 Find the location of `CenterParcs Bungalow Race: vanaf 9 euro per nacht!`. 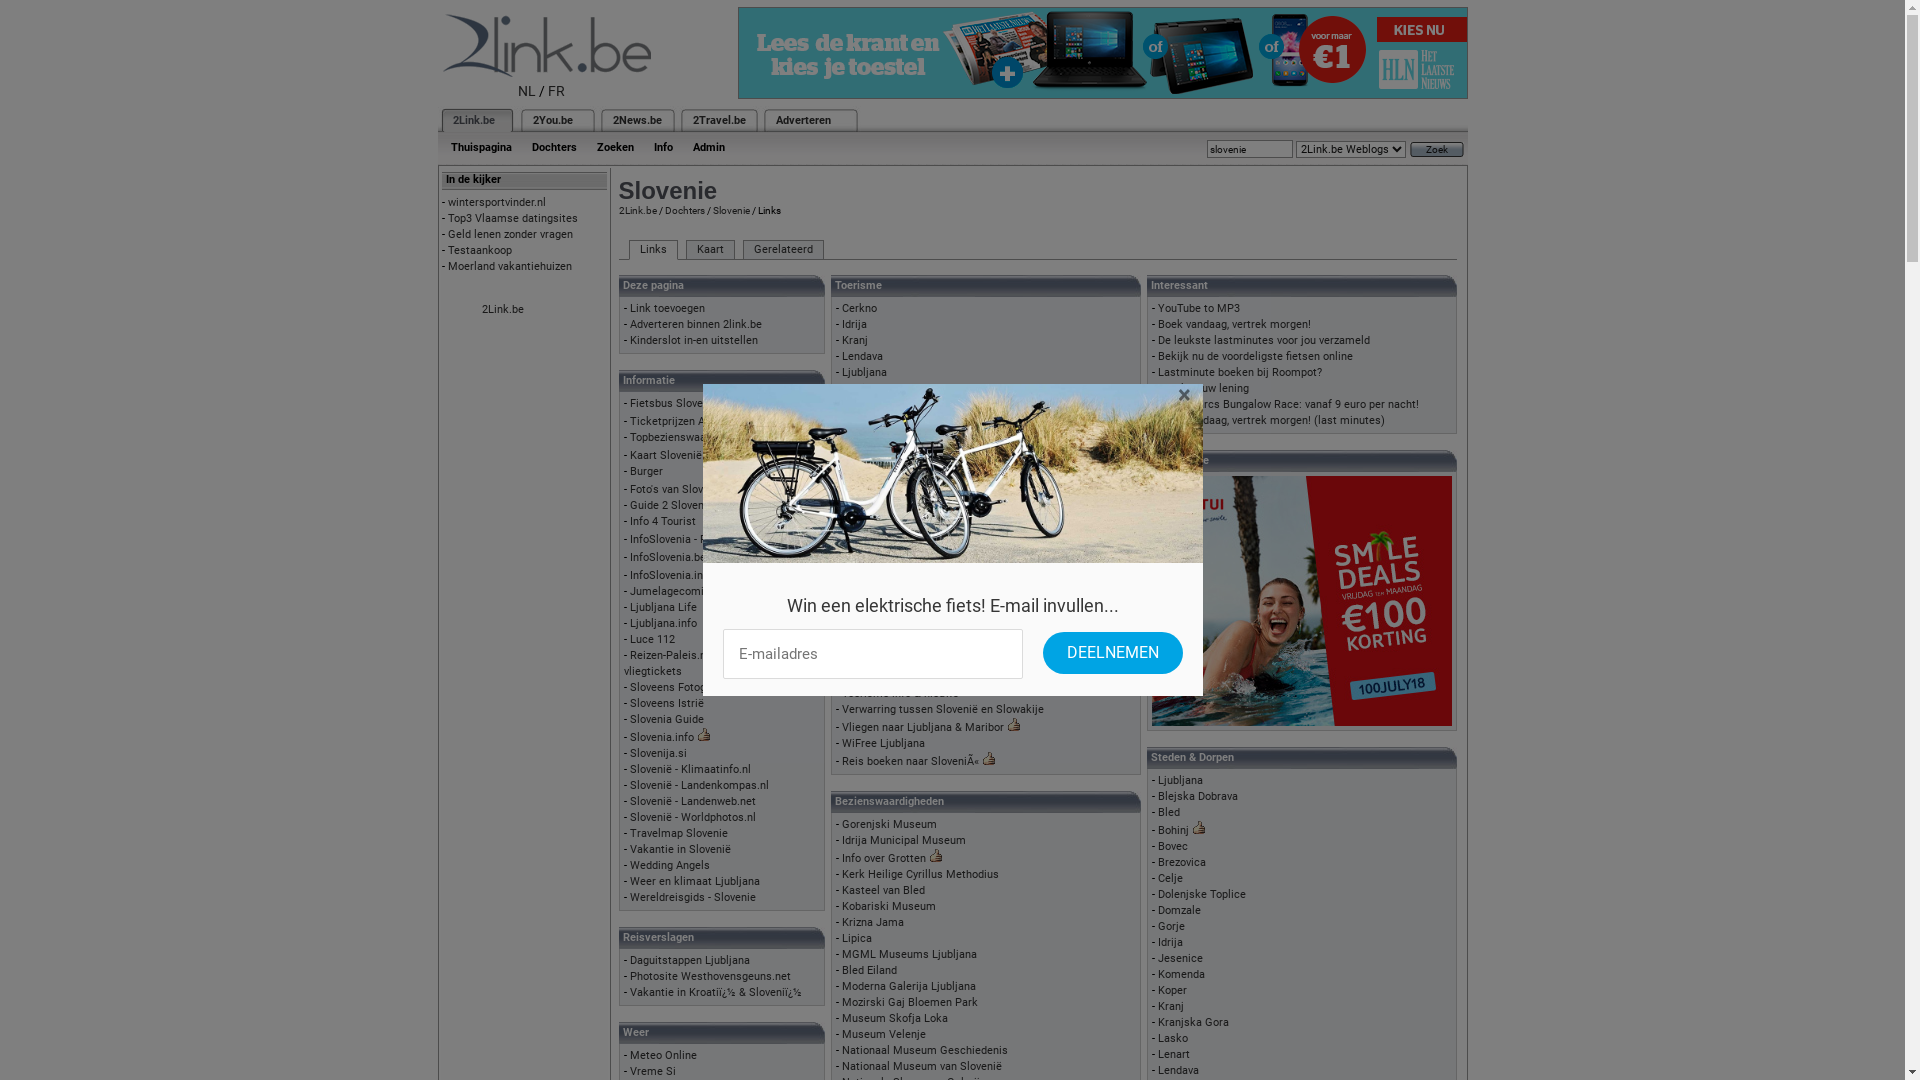

CenterParcs Bungalow Race: vanaf 9 euro per nacht! is located at coordinates (1288, 404).